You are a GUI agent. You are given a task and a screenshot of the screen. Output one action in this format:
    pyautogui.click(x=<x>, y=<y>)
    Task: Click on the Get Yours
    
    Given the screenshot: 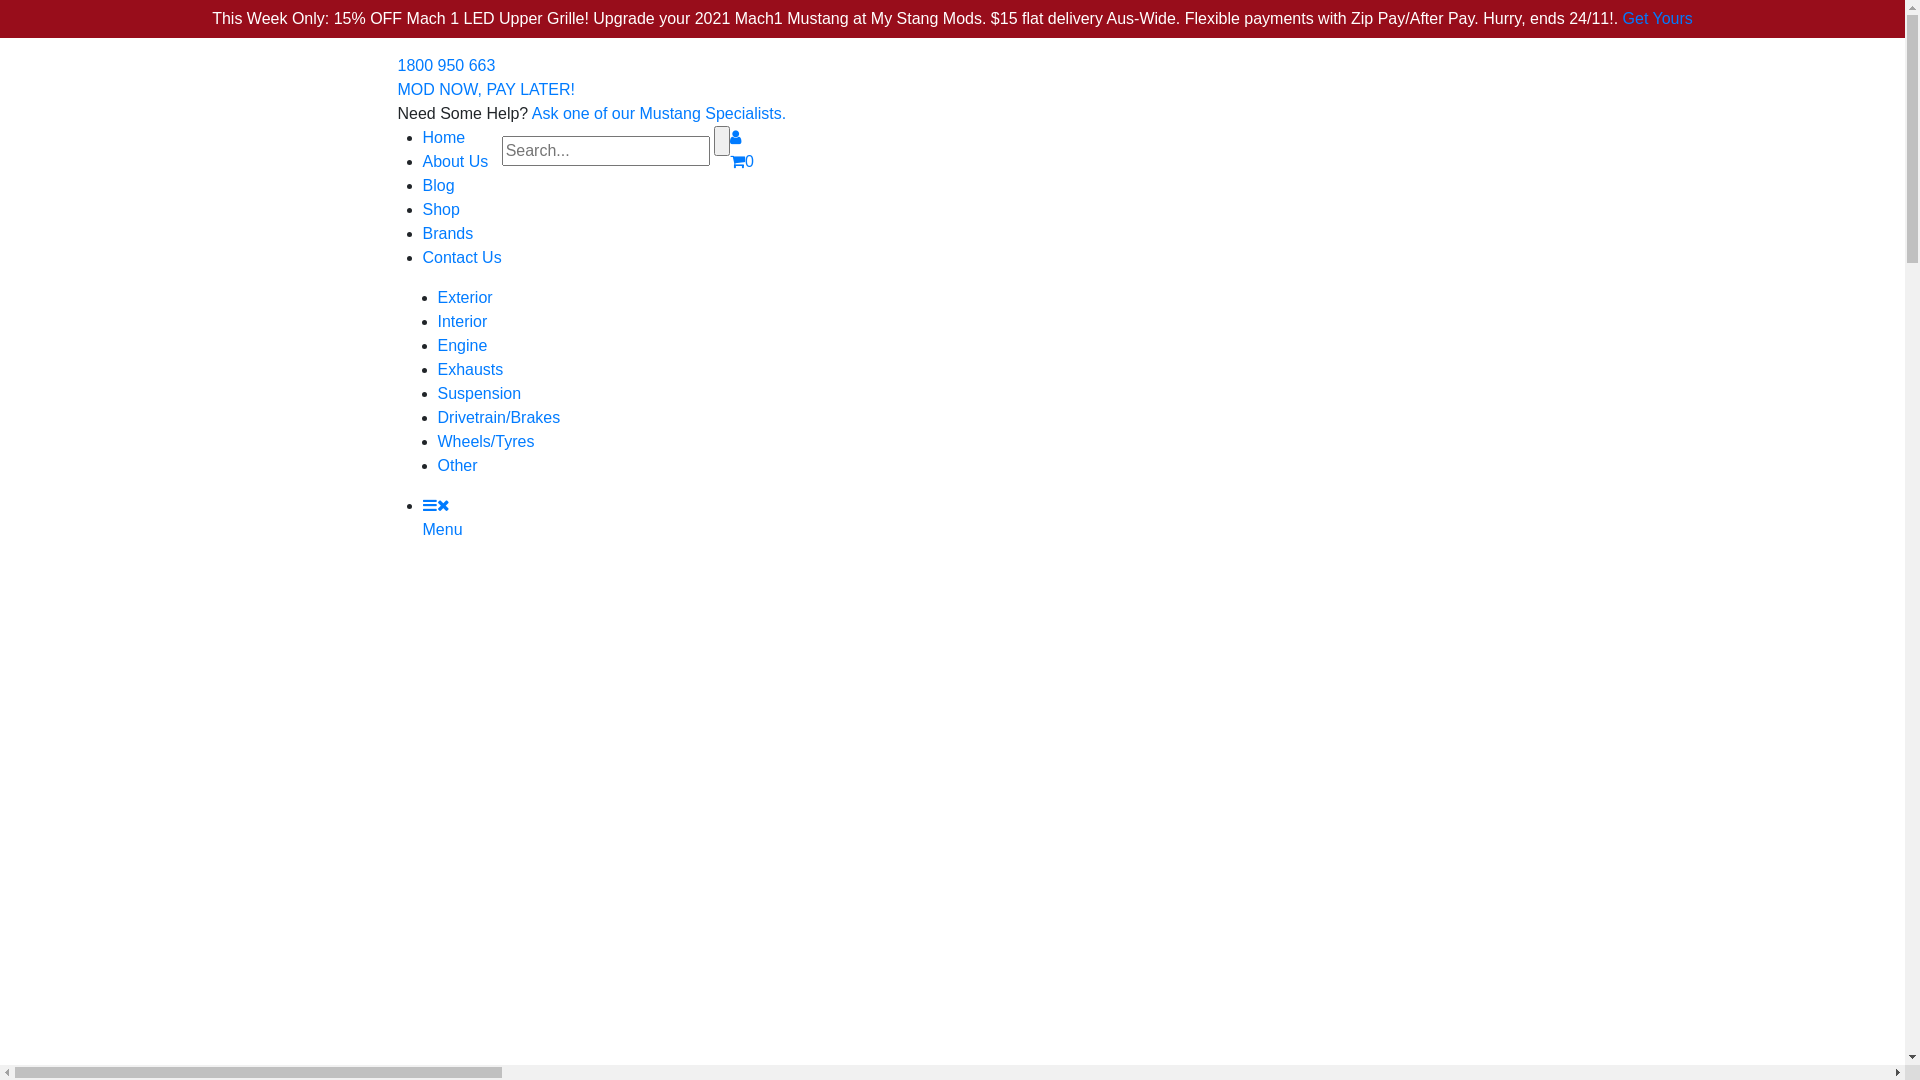 What is the action you would take?
    pyautogui.click(x=1658, y=18)
    